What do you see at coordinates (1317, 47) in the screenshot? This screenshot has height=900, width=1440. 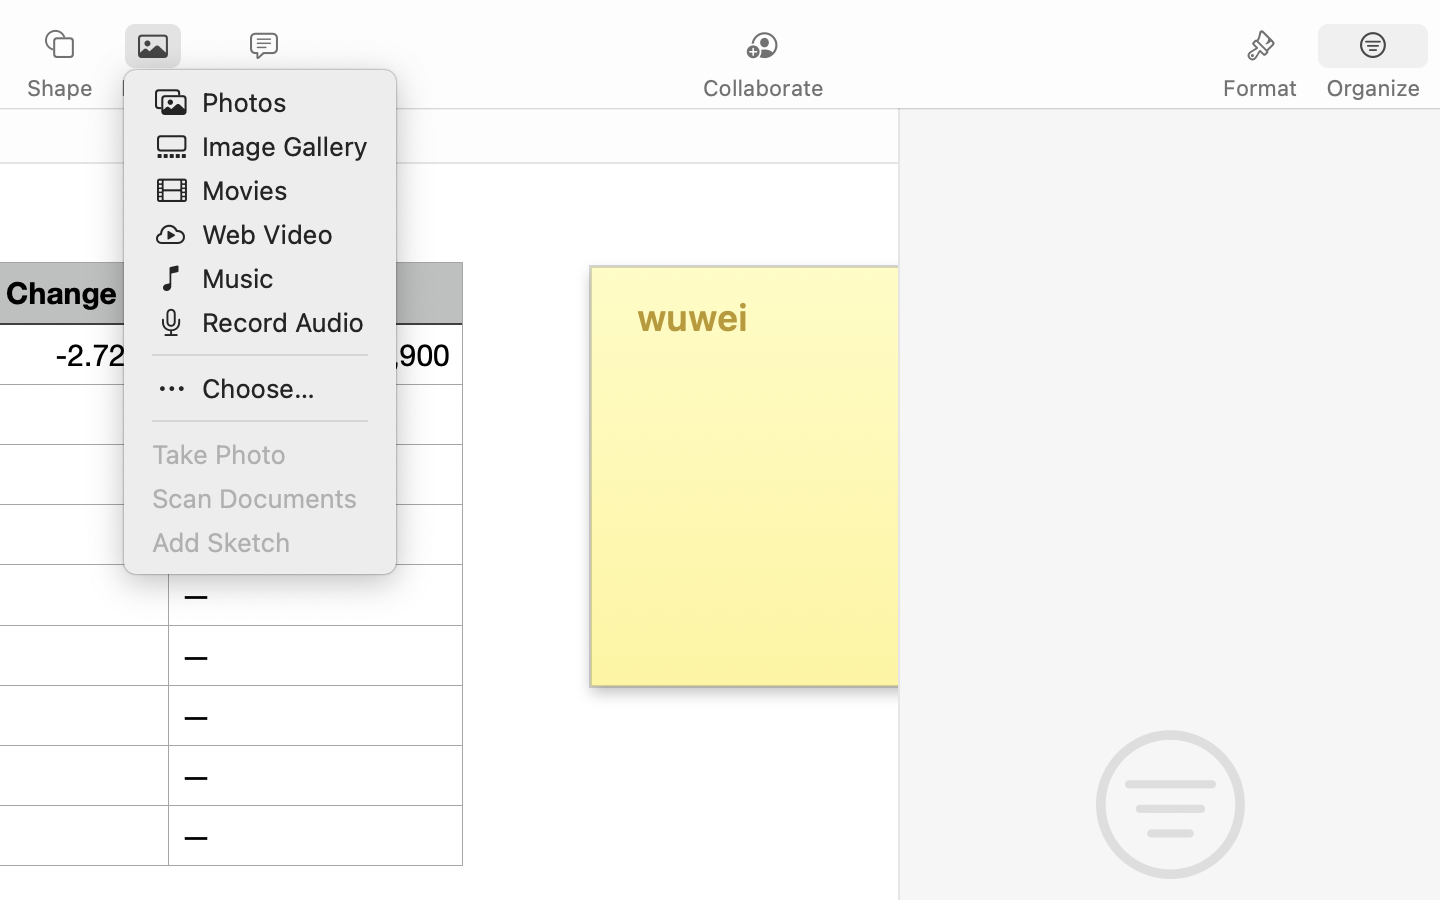 I see `<AXUIElement 0x17348a030> {pid=1420}` at bounding box center [1317, 47].